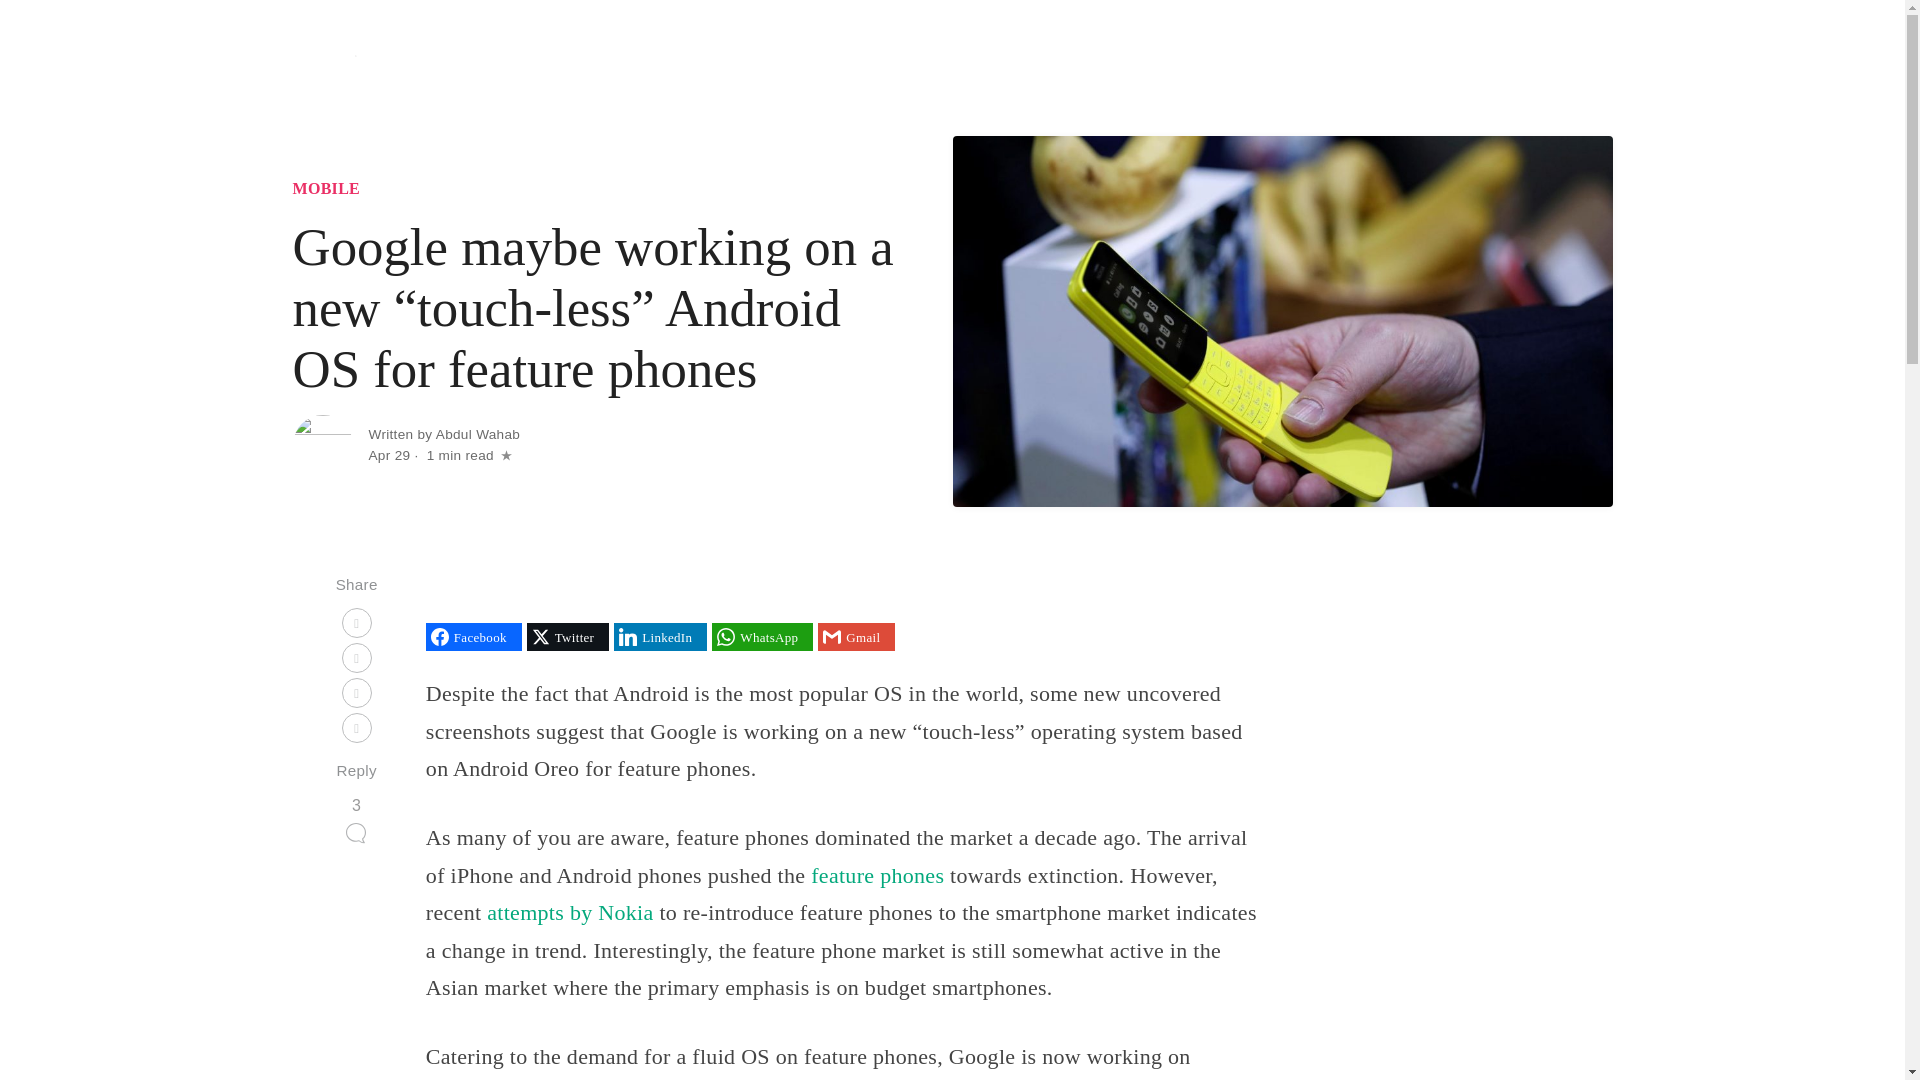  Describe the element at coordinates (660, 637) in the screenshot. I see `Share on LinkedIn` at that location.